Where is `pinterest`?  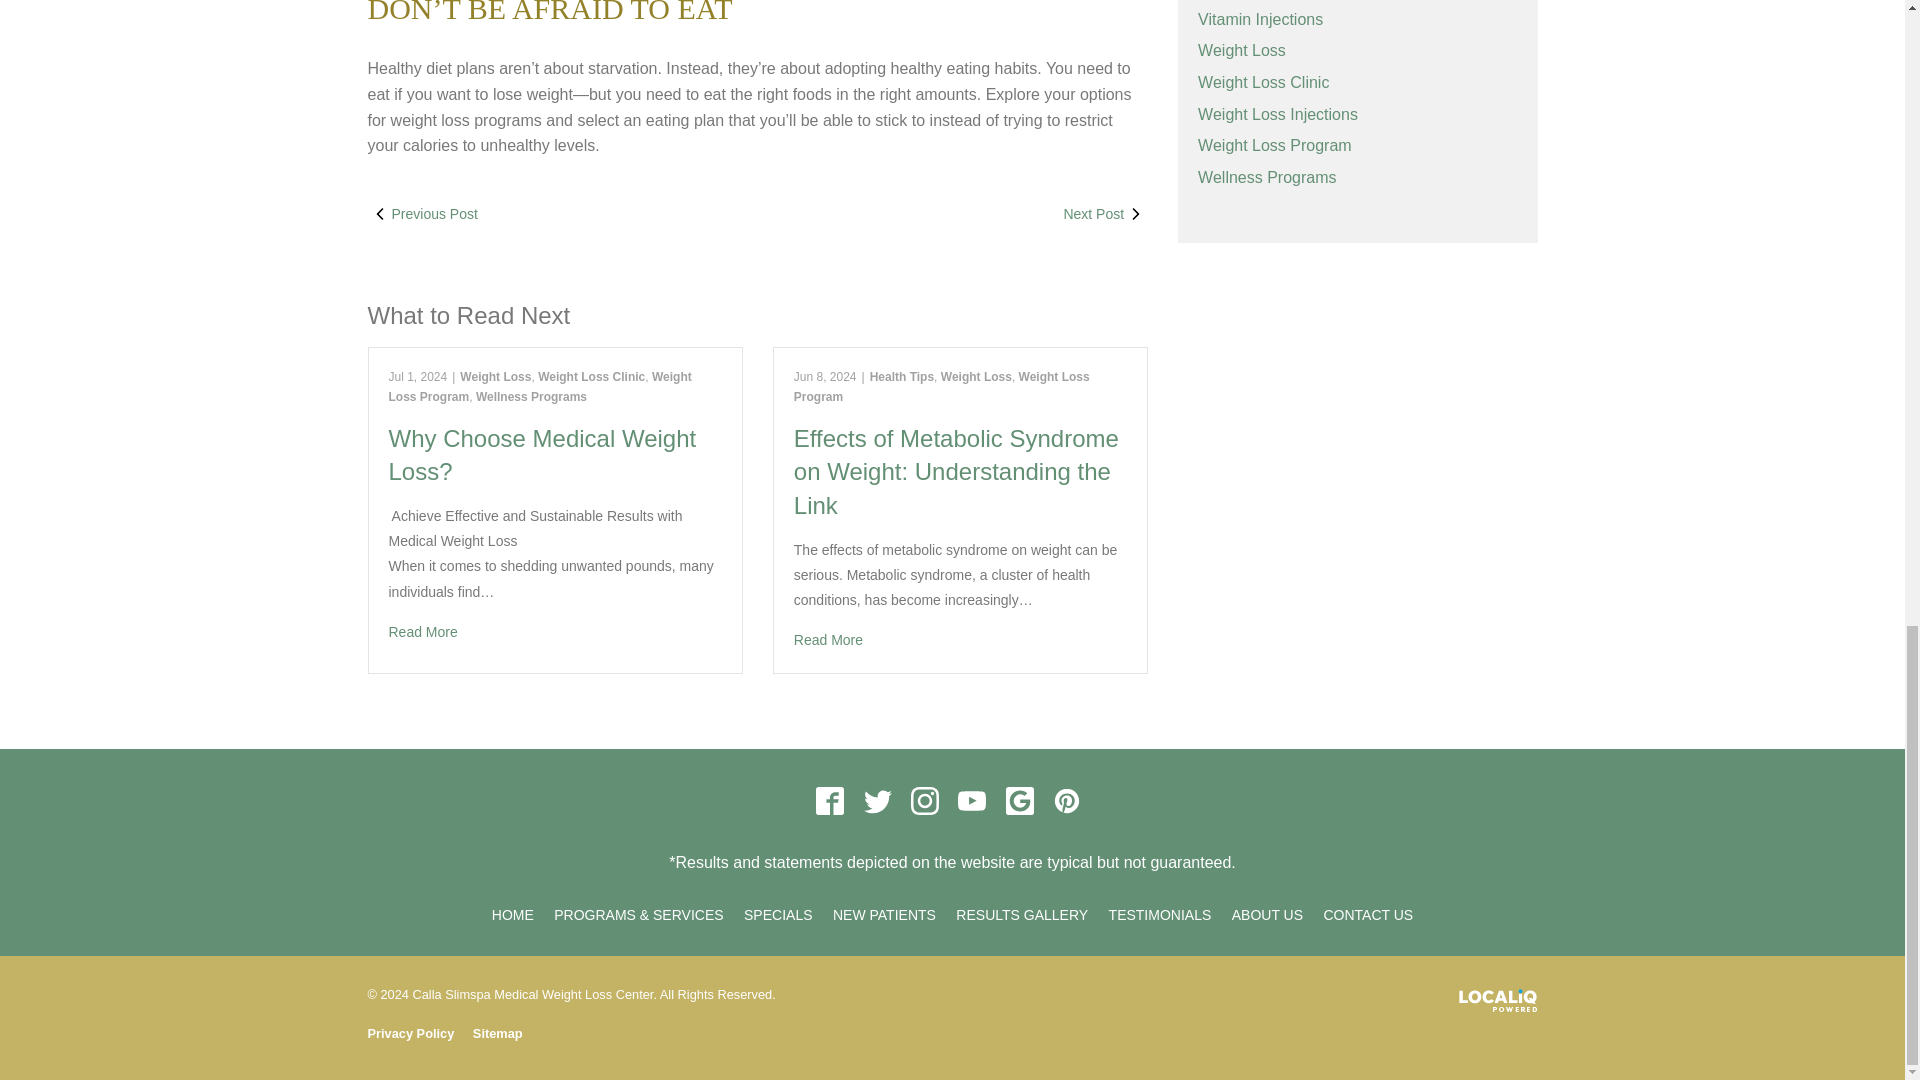 pinterest is located at coordinates (1067, 800).